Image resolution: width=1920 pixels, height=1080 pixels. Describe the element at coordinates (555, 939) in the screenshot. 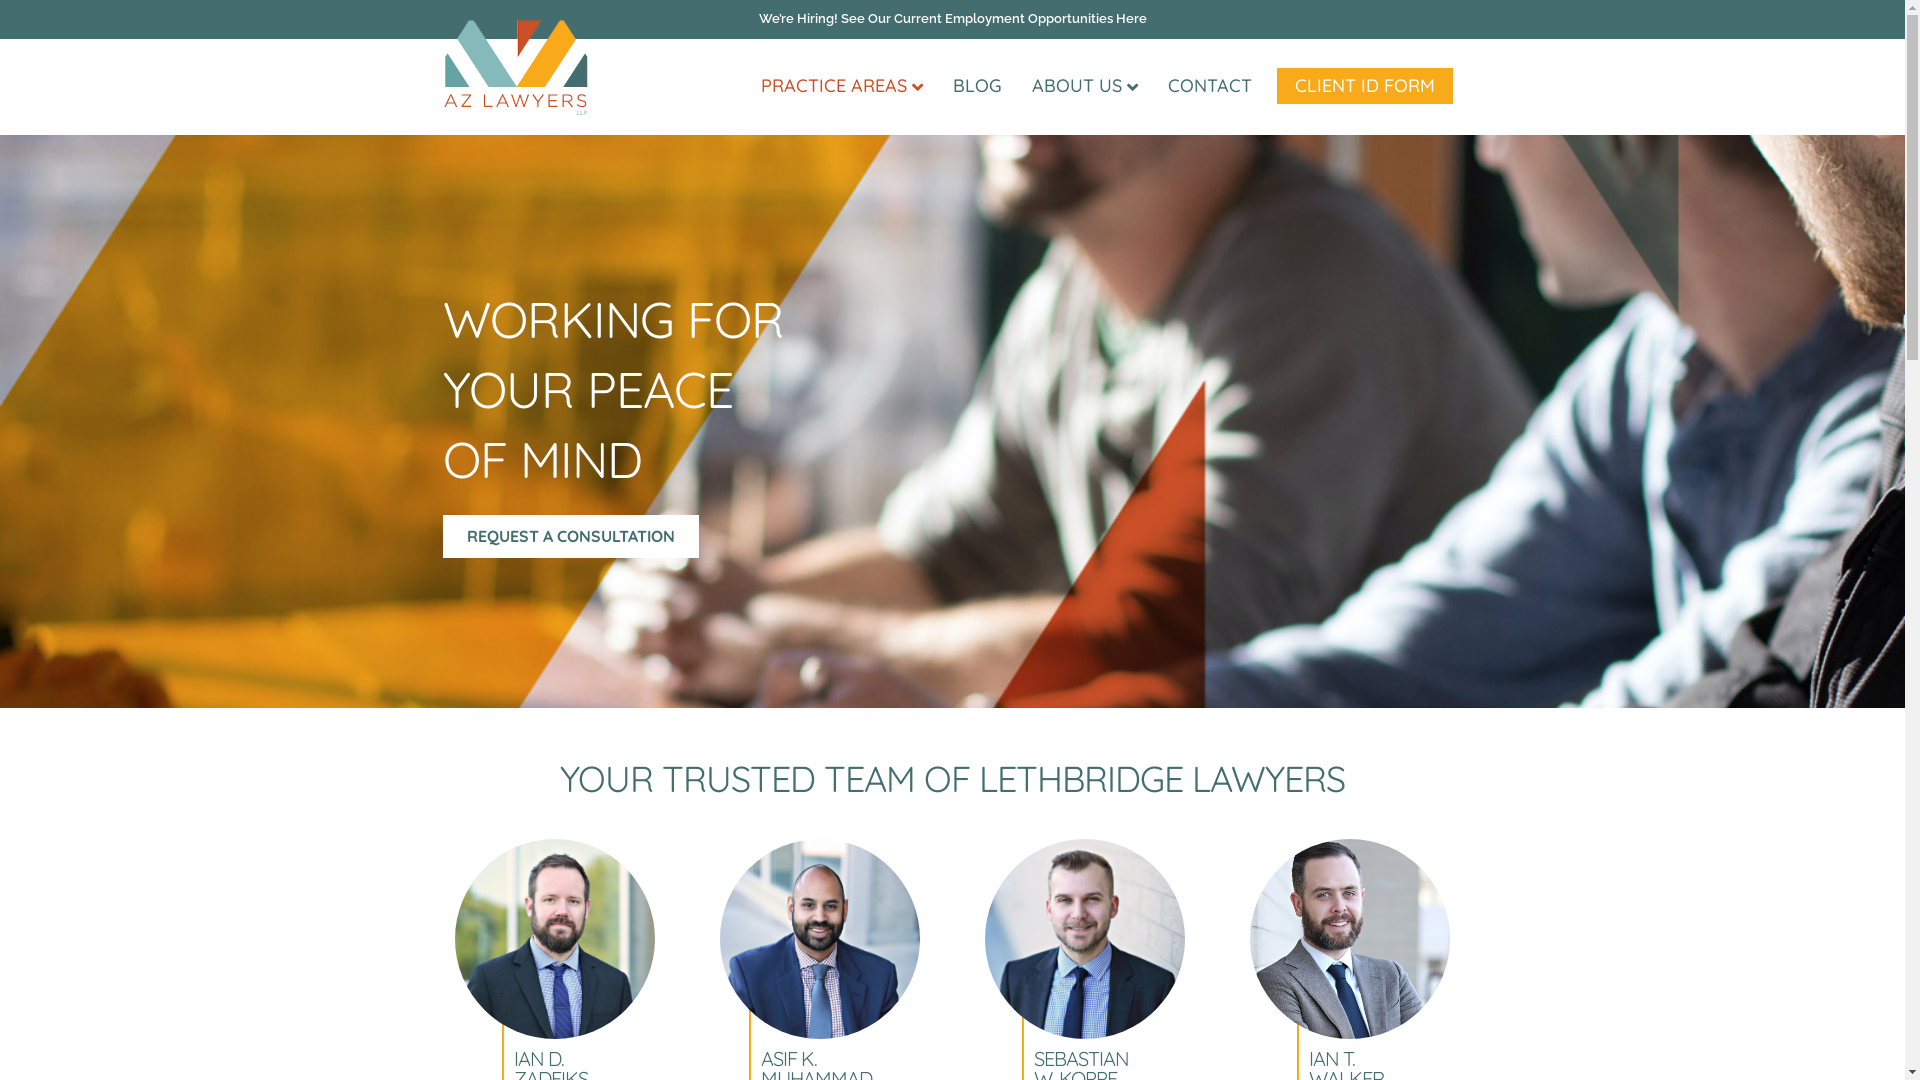

I see `ian-zadeiks-lawyer-warm-scaled` at that location.